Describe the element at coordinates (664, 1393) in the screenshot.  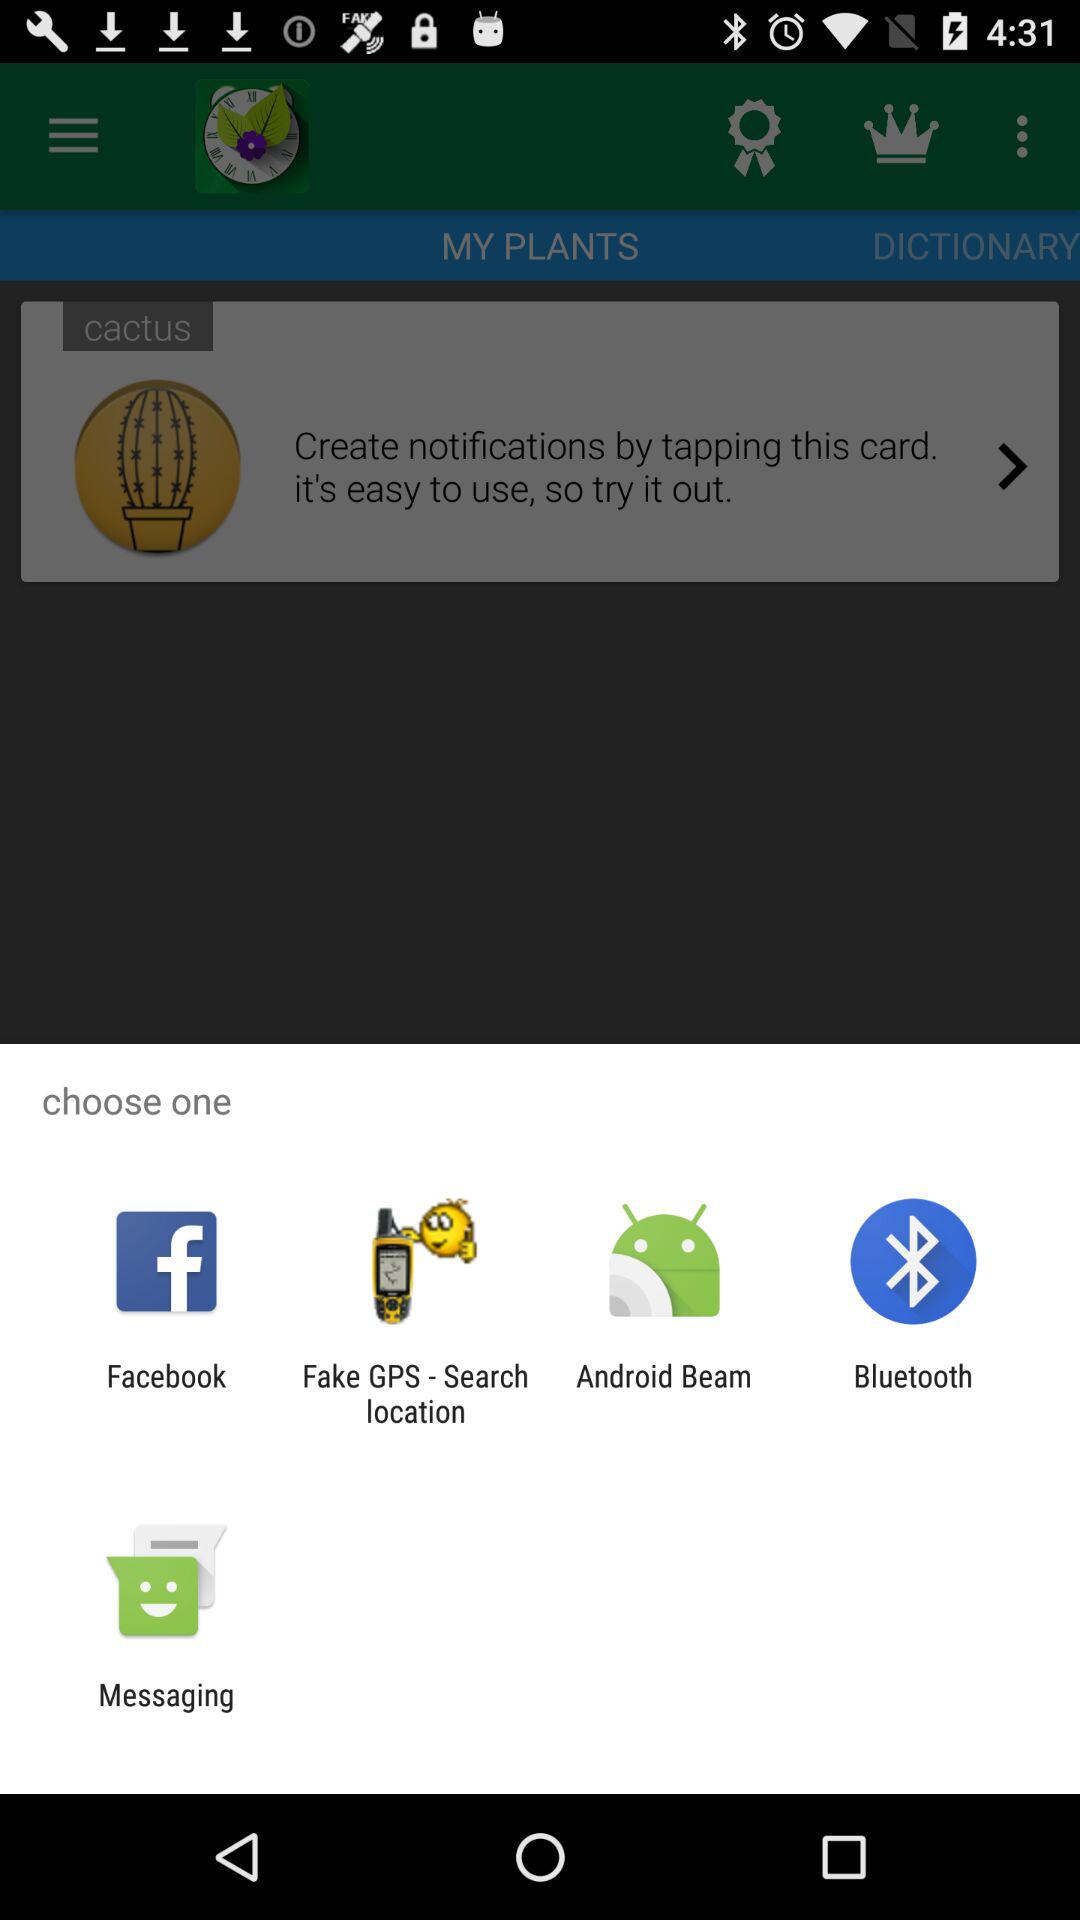
I see `launch the item to the left of the bluetooth app` at that location.